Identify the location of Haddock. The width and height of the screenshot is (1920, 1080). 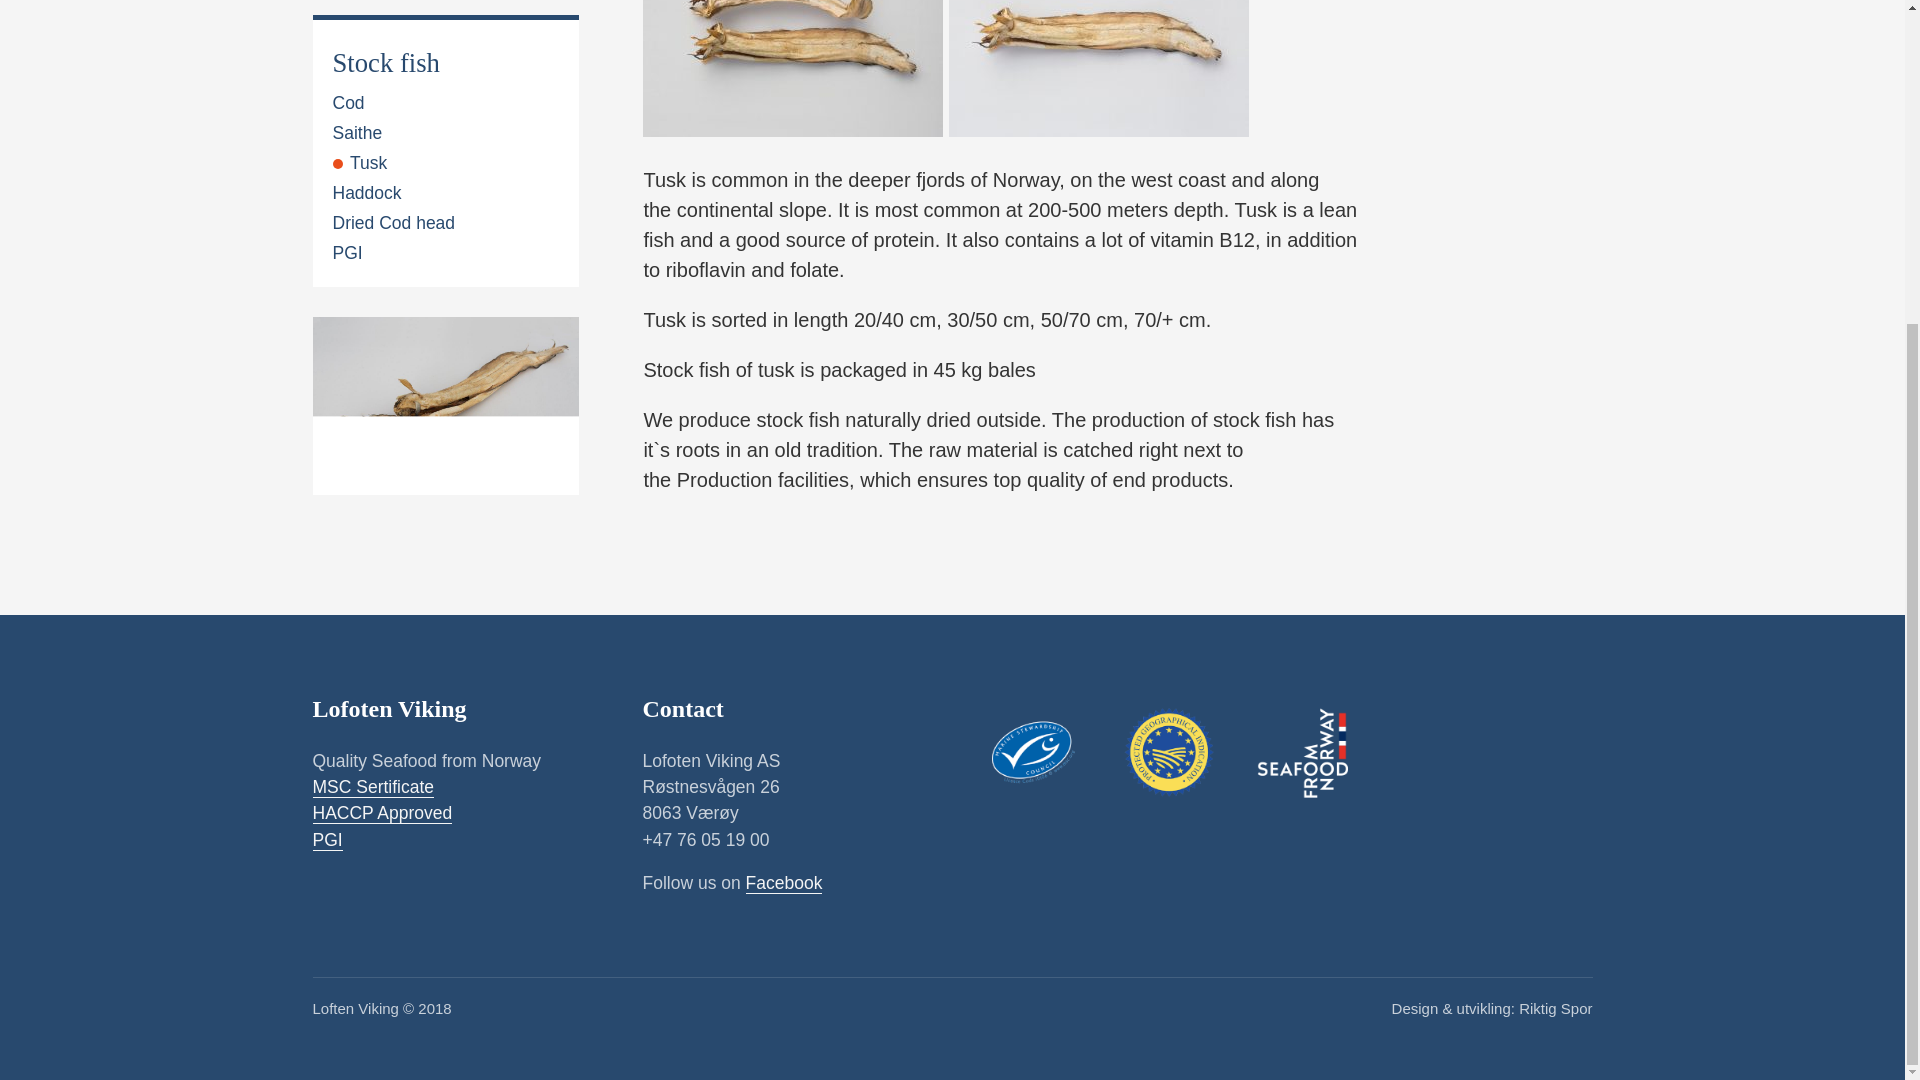
(366, 34).